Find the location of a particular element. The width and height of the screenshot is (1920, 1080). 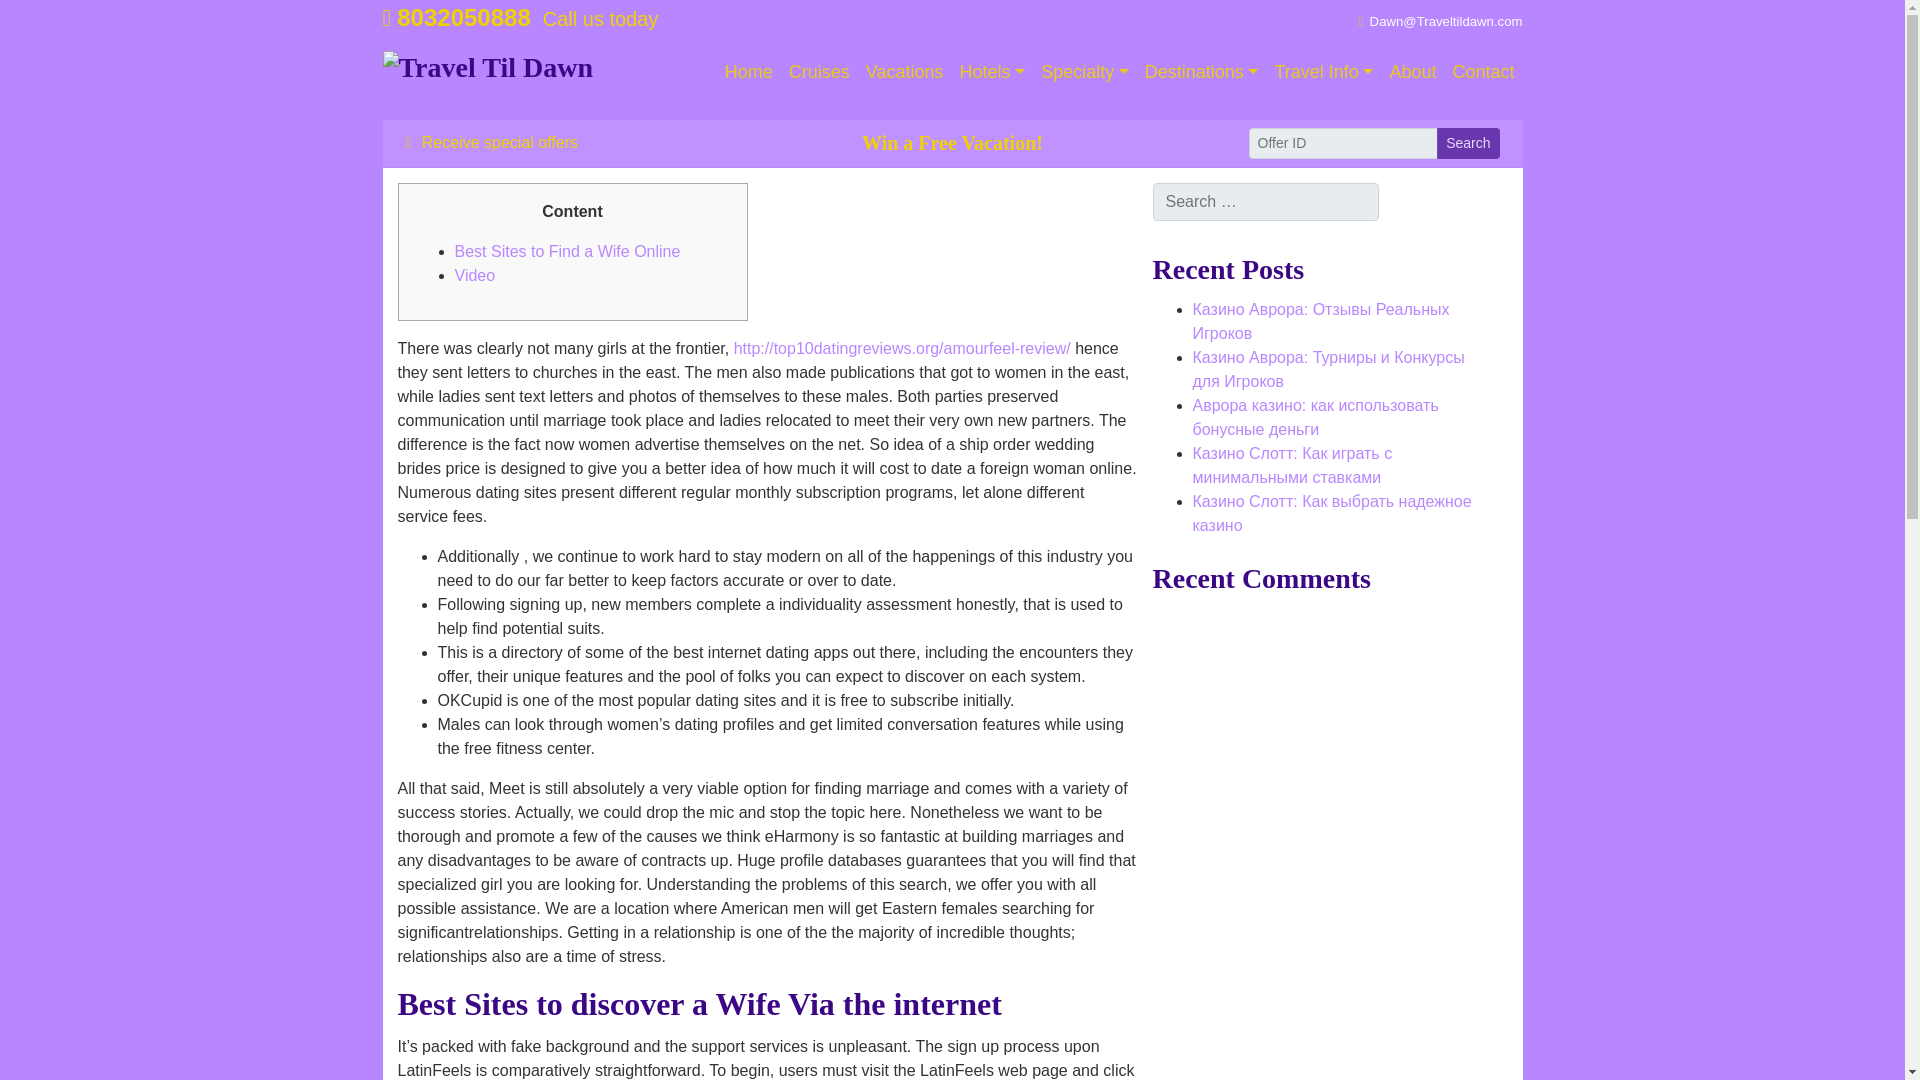

Home is located at coordinates (748, 72).